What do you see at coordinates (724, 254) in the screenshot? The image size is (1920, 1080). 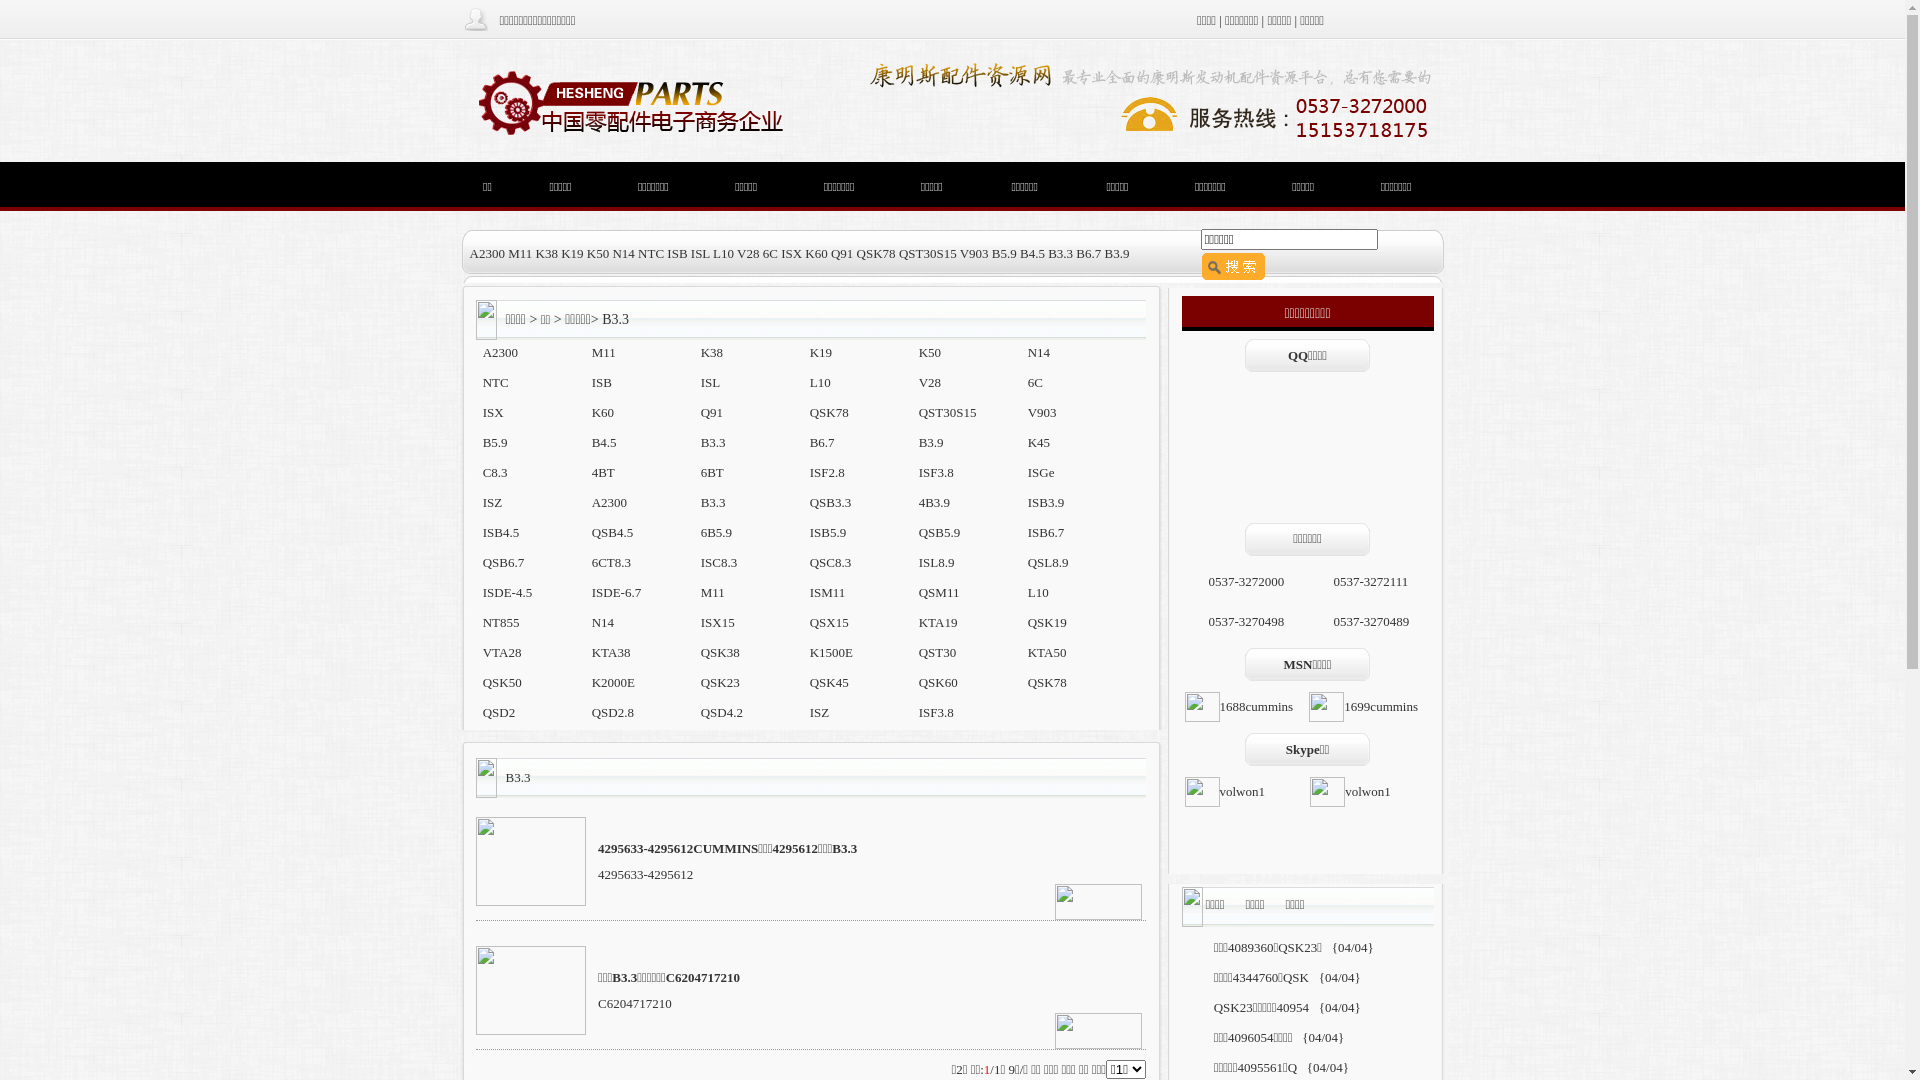 I see `L10` at bounding box center [724, 254].